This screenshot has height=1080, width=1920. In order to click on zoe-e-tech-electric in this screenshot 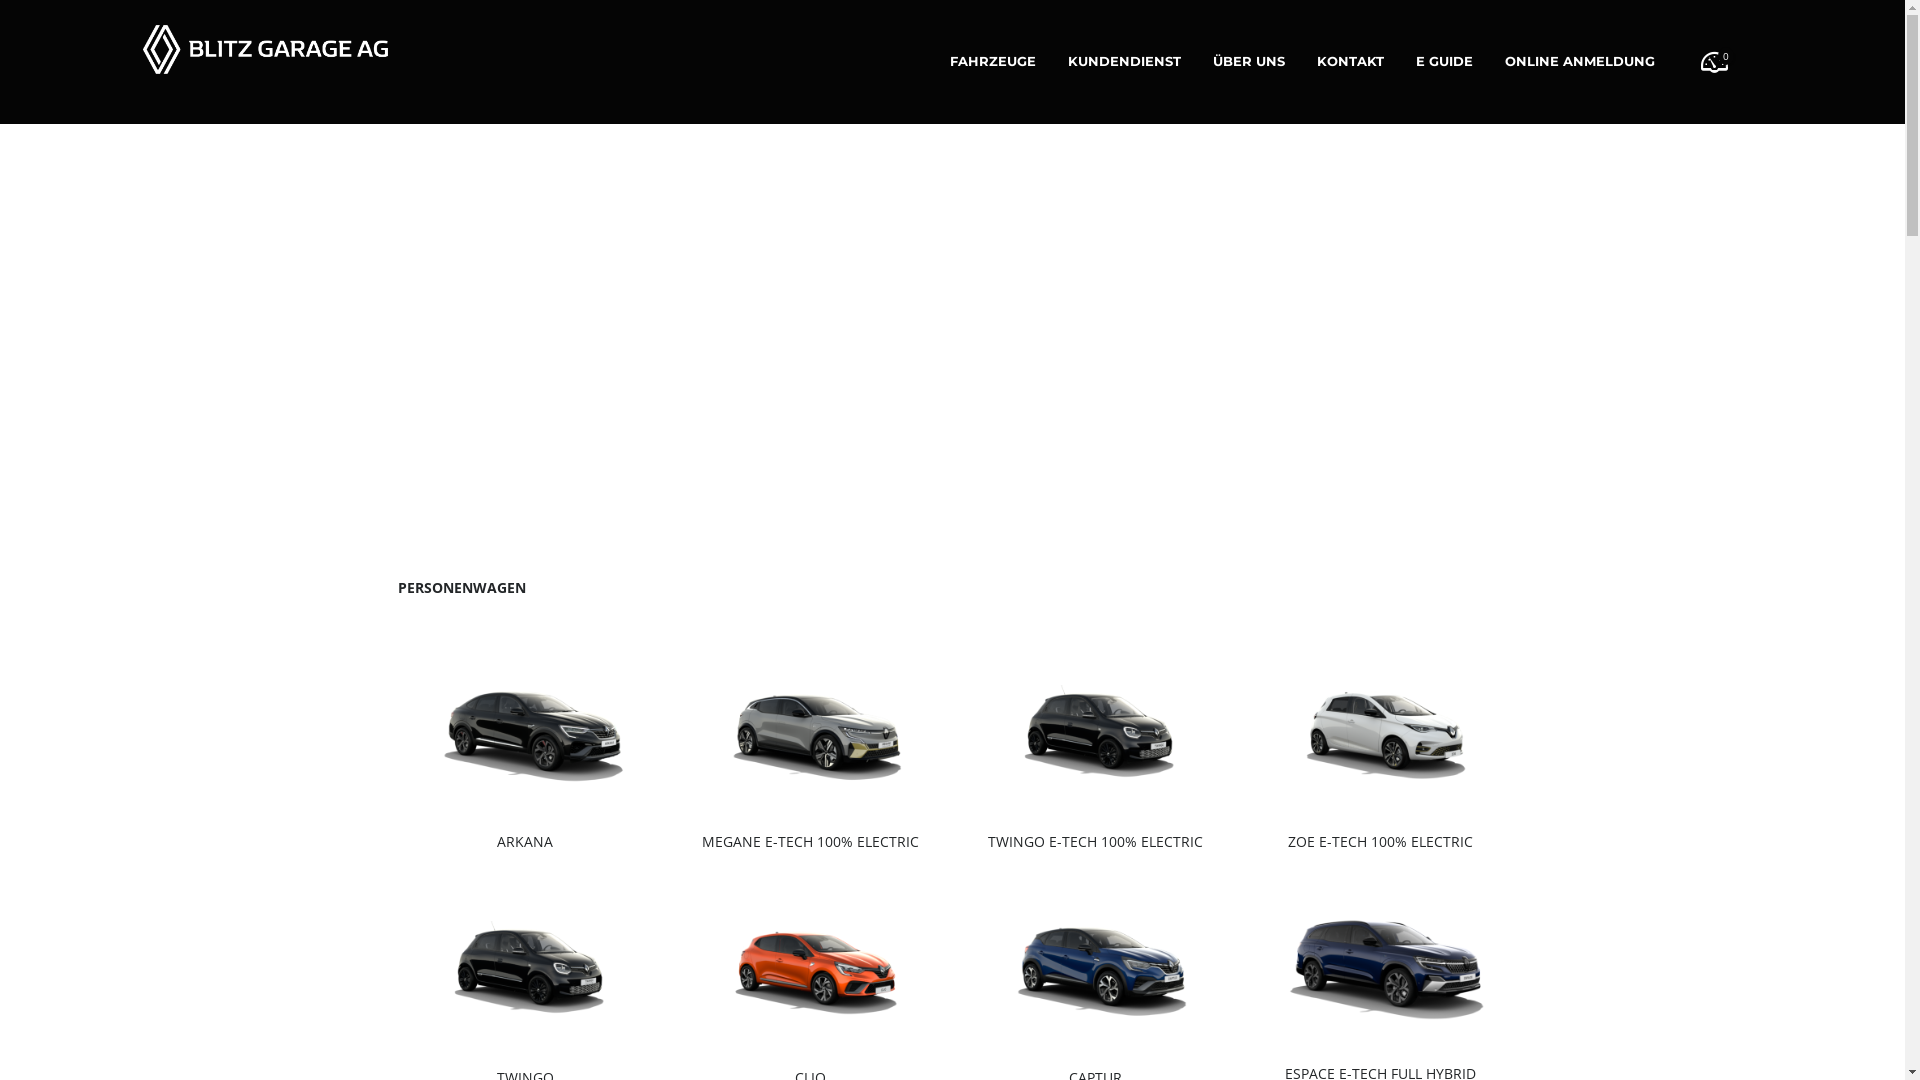, I will do `click(1380, 724)`.